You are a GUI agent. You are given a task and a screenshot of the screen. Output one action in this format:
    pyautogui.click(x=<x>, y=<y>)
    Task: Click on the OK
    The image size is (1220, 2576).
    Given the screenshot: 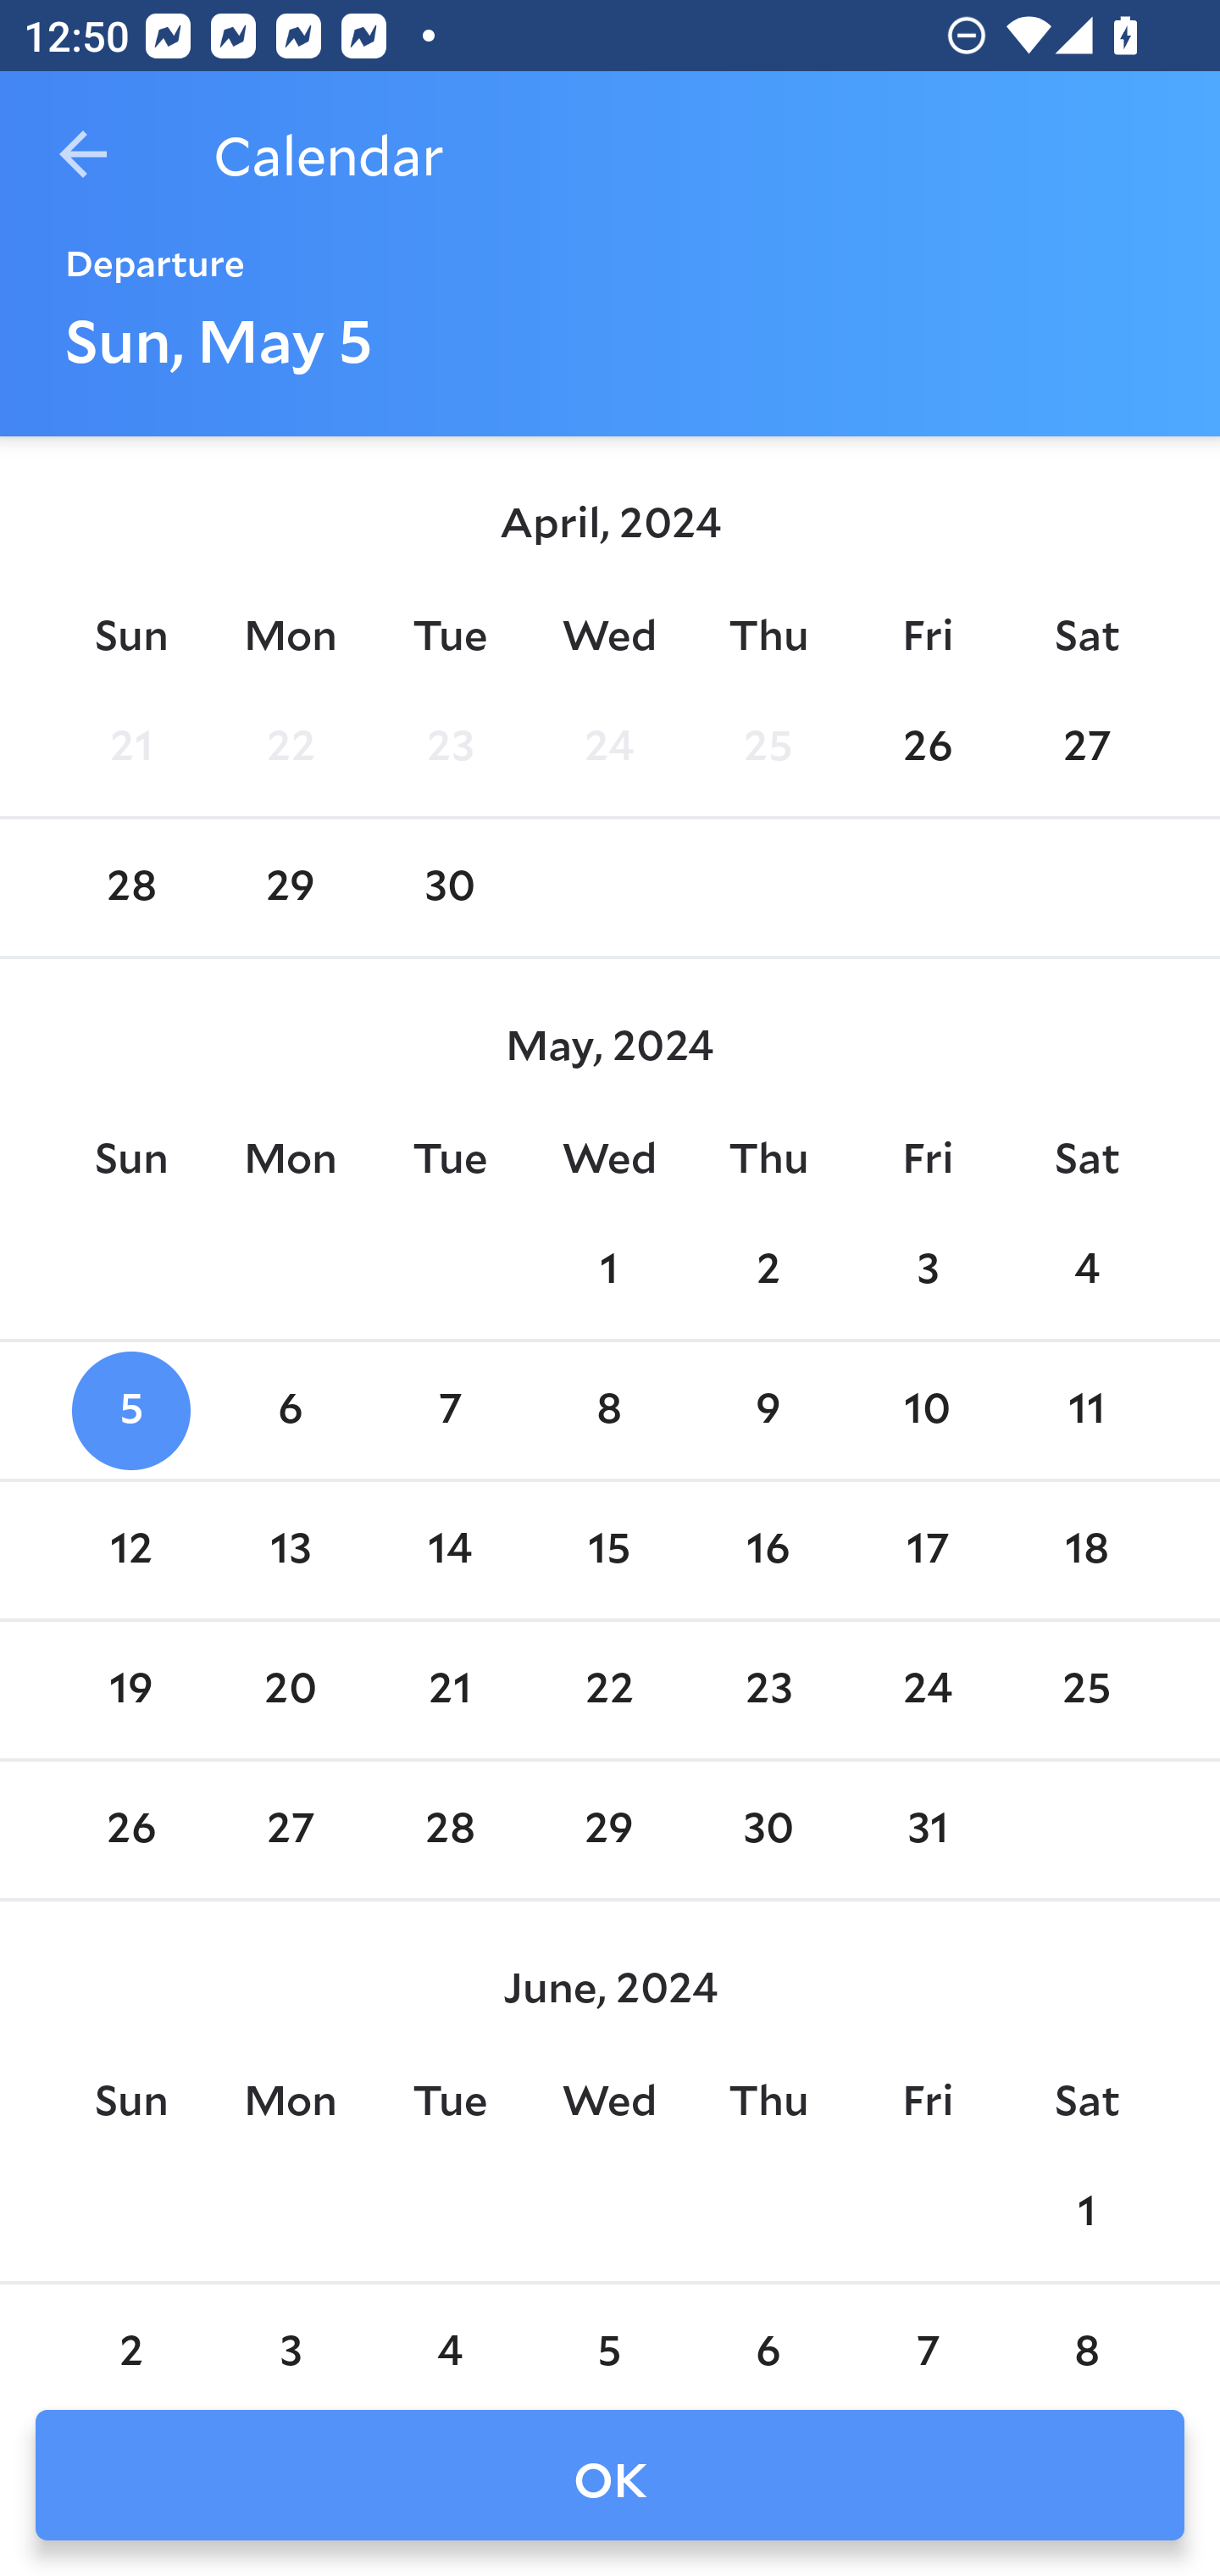 What is the action you would take?
    pyautogui.click(x=610, y=2475)
    